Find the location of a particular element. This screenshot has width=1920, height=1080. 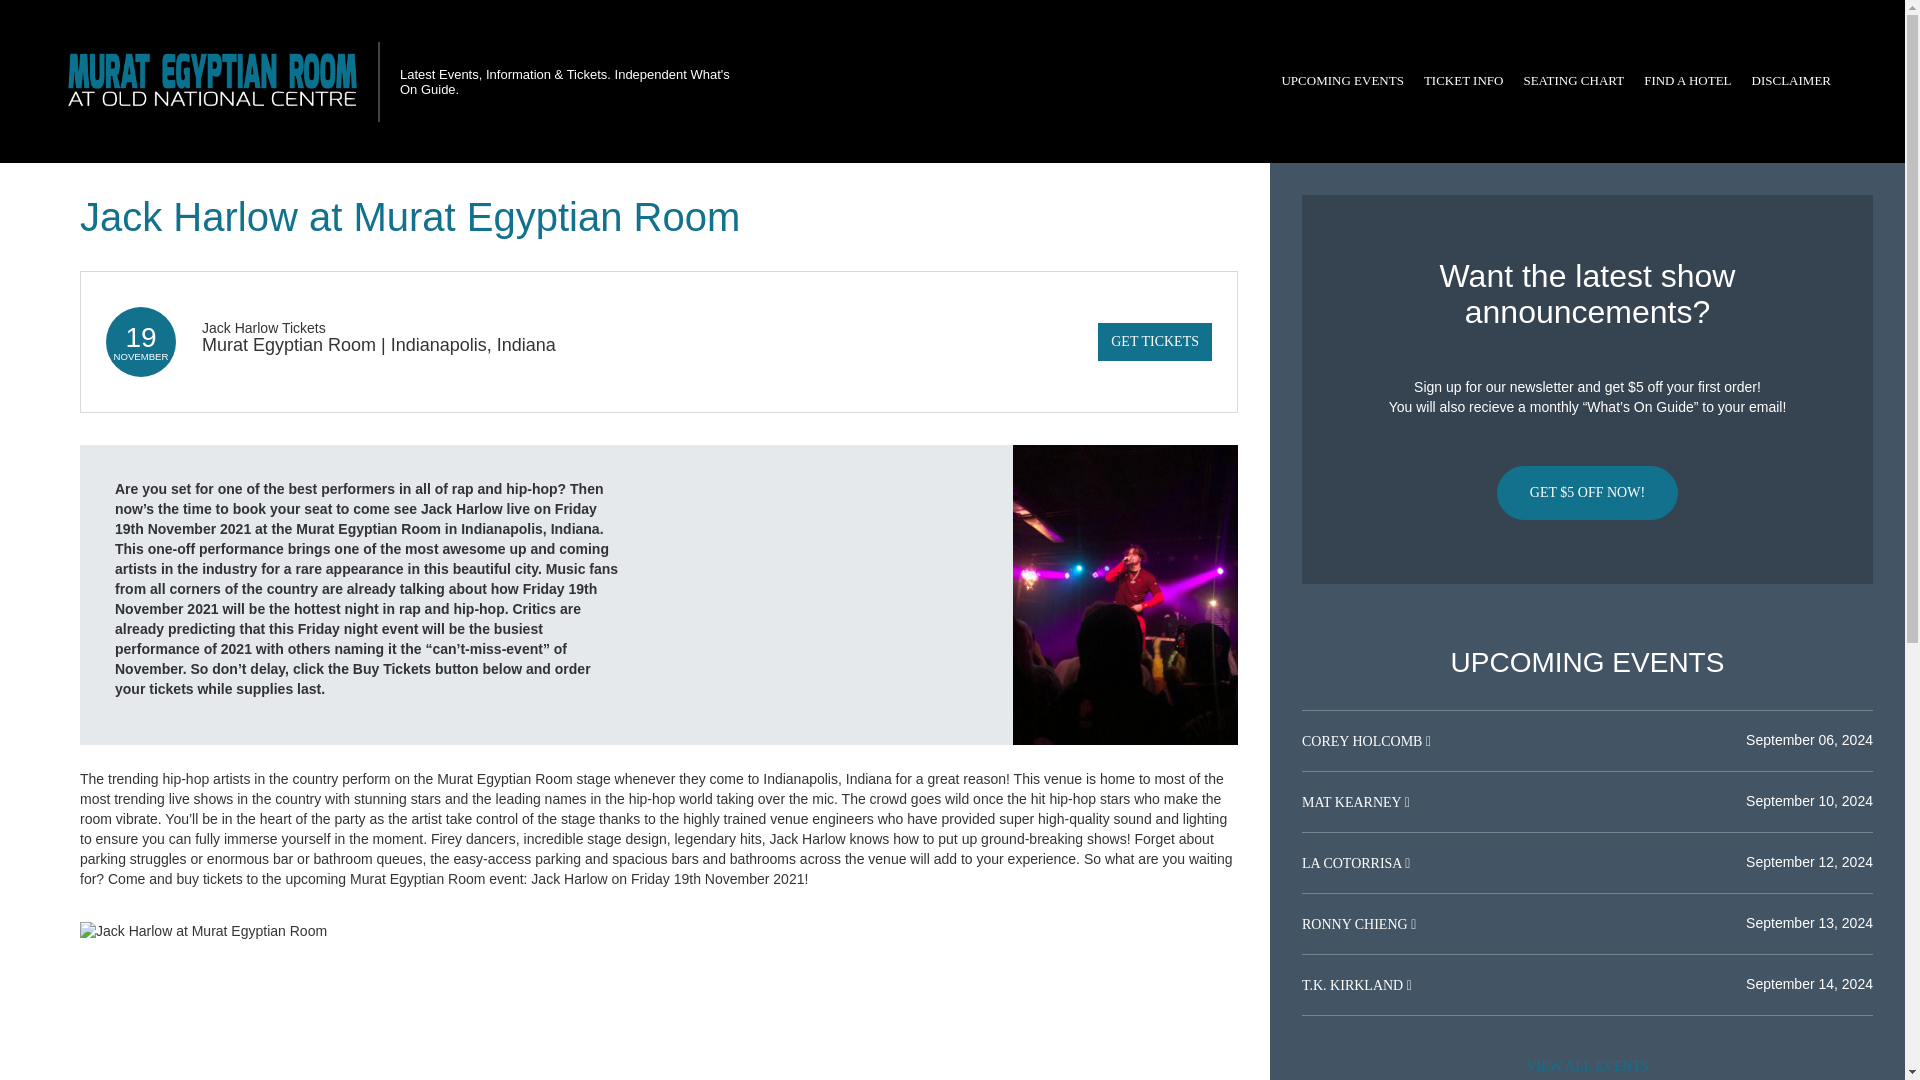

SEATING CHART is located at coordinates (1572, 81).